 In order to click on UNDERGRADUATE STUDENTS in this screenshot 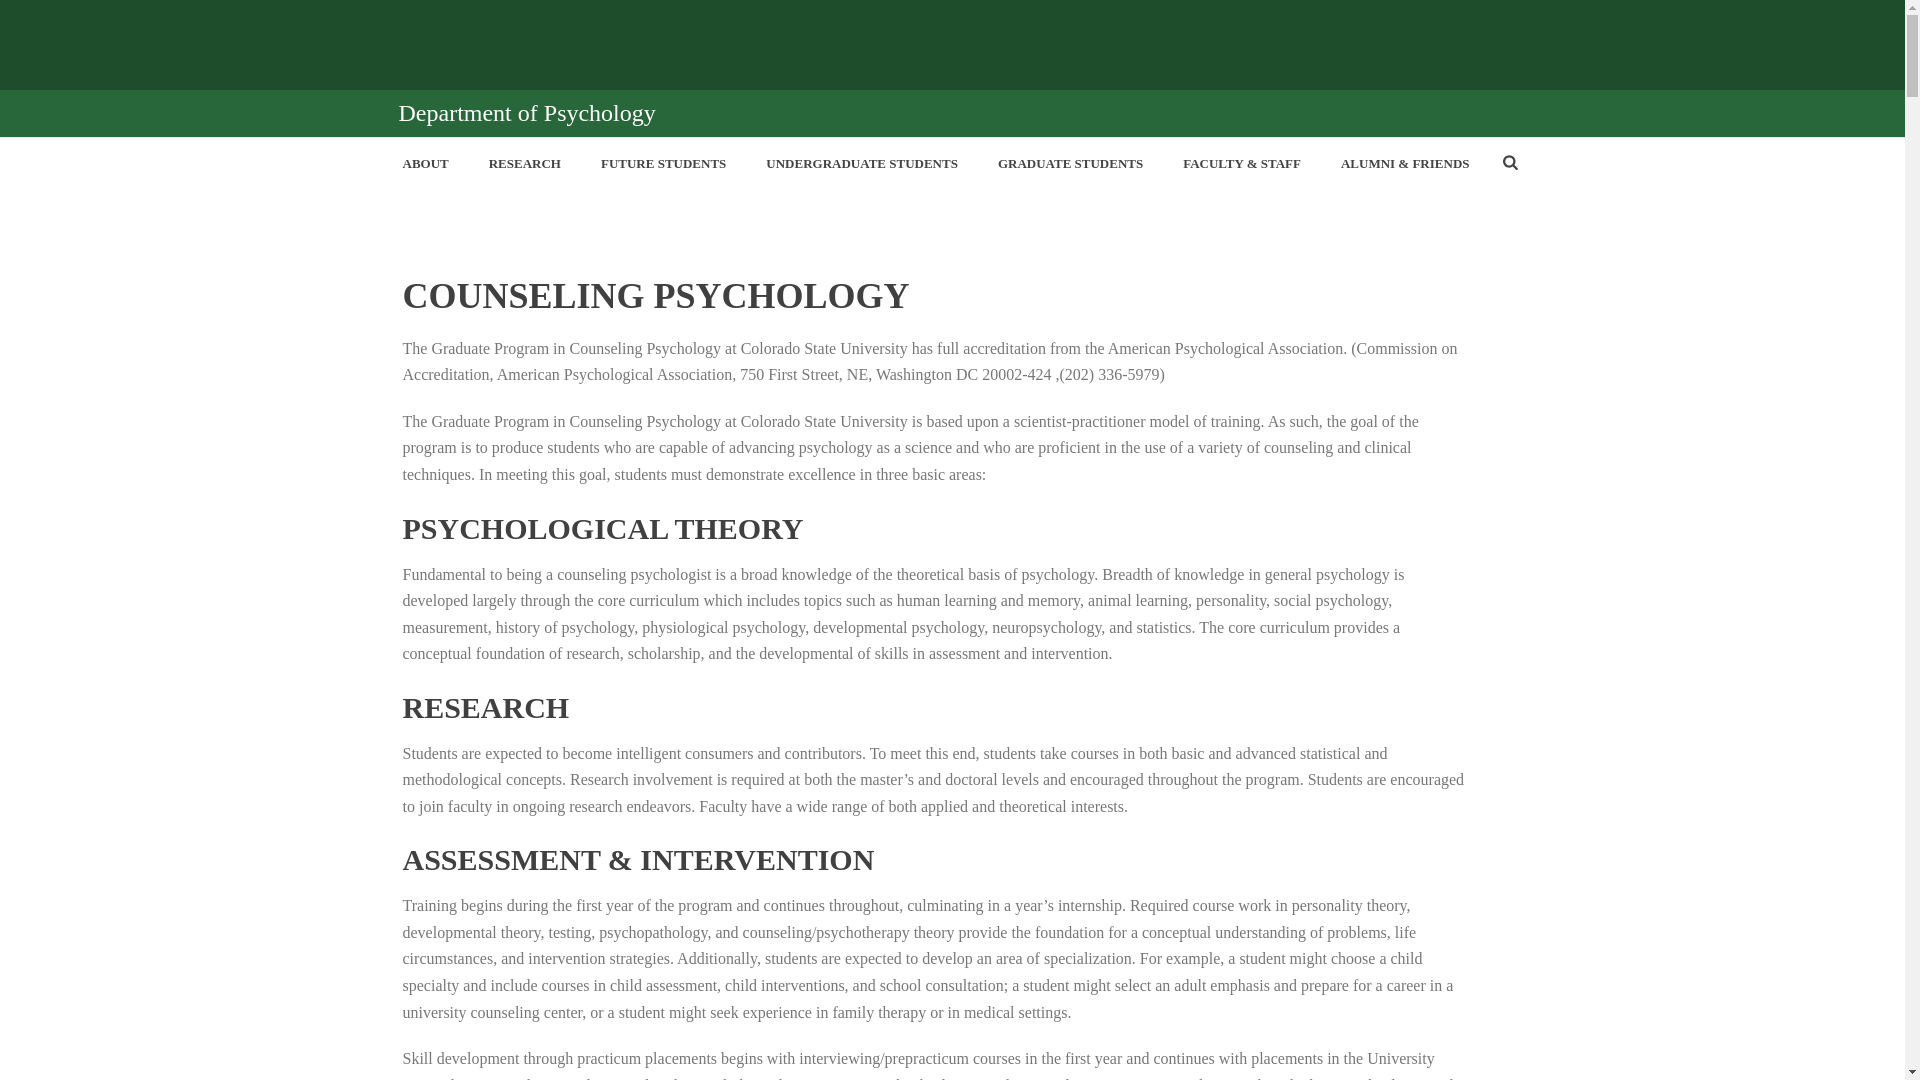, I will do `click(862, 164)`.